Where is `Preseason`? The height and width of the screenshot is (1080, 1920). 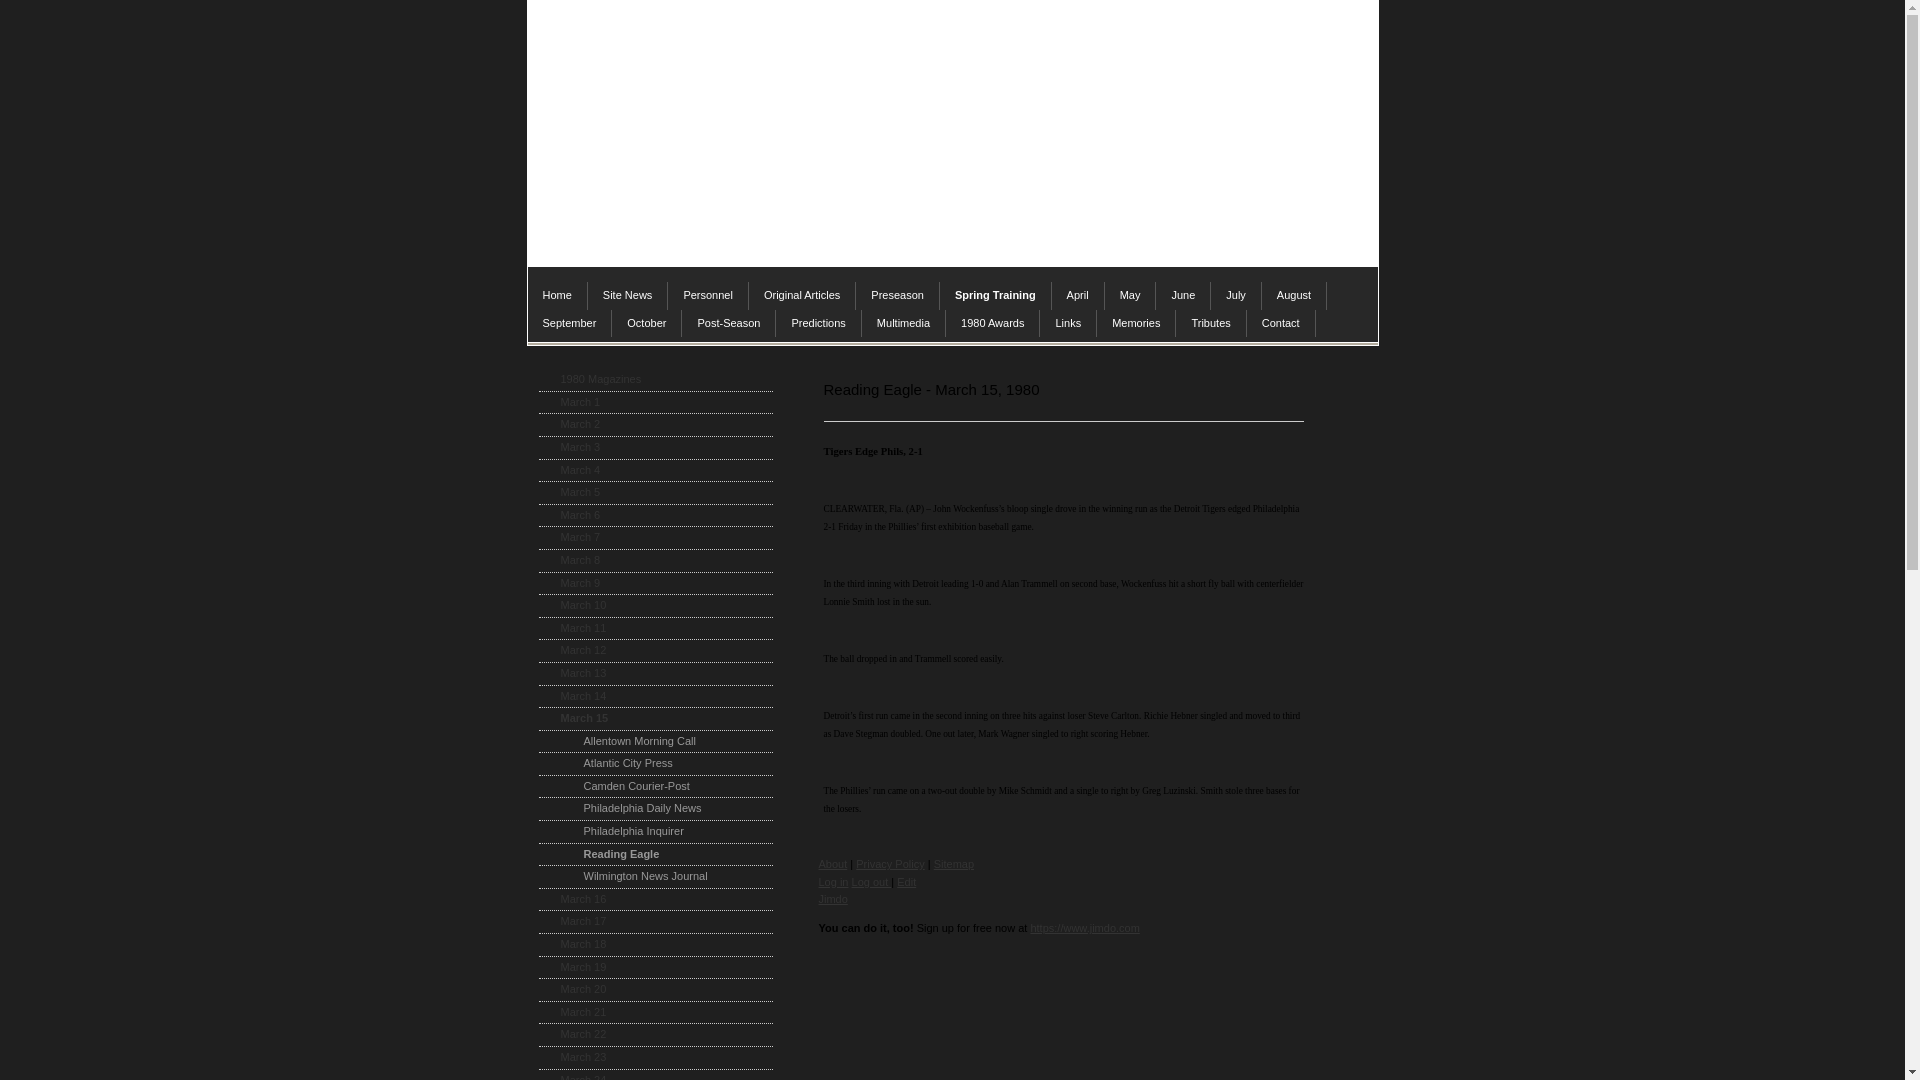 Preseason is located at coordinates (898, 295).